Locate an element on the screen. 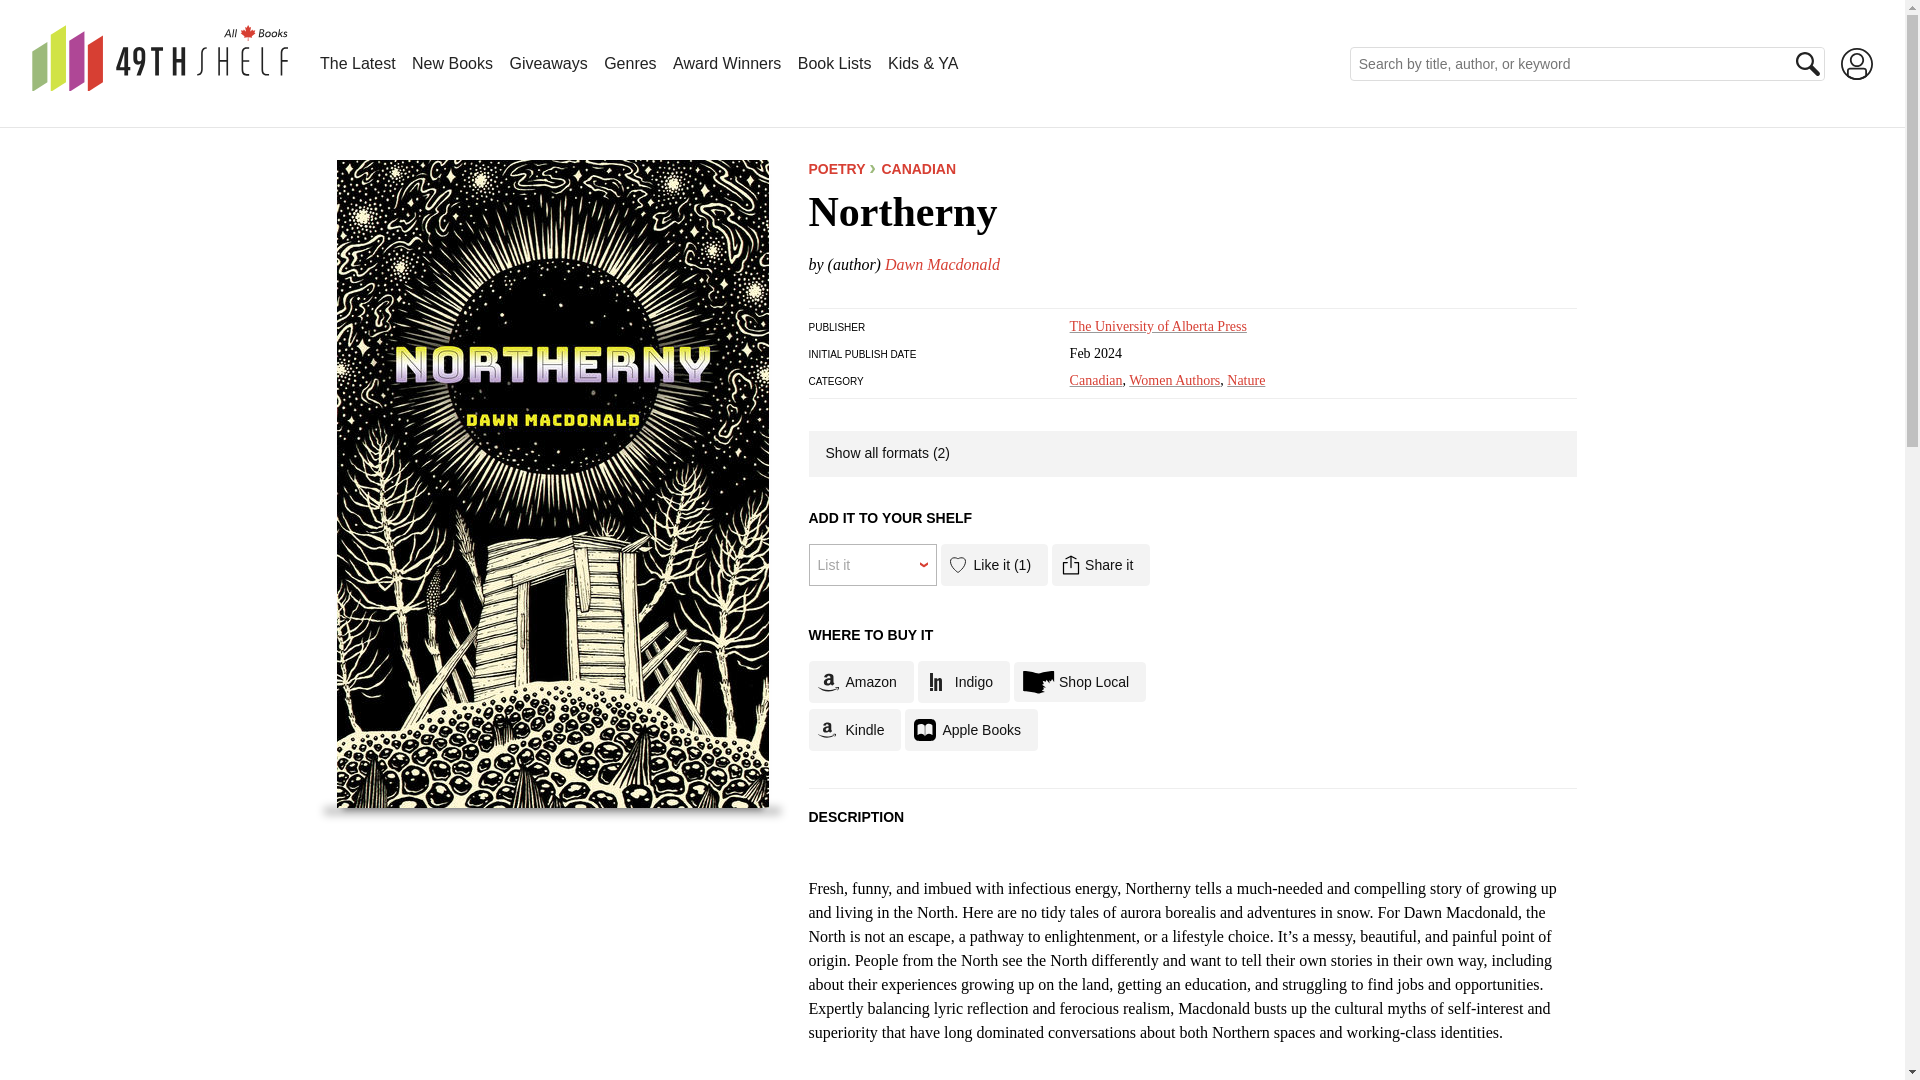 The image size is (1920, 1080). Giveaways is located at coordinates (548, 64).